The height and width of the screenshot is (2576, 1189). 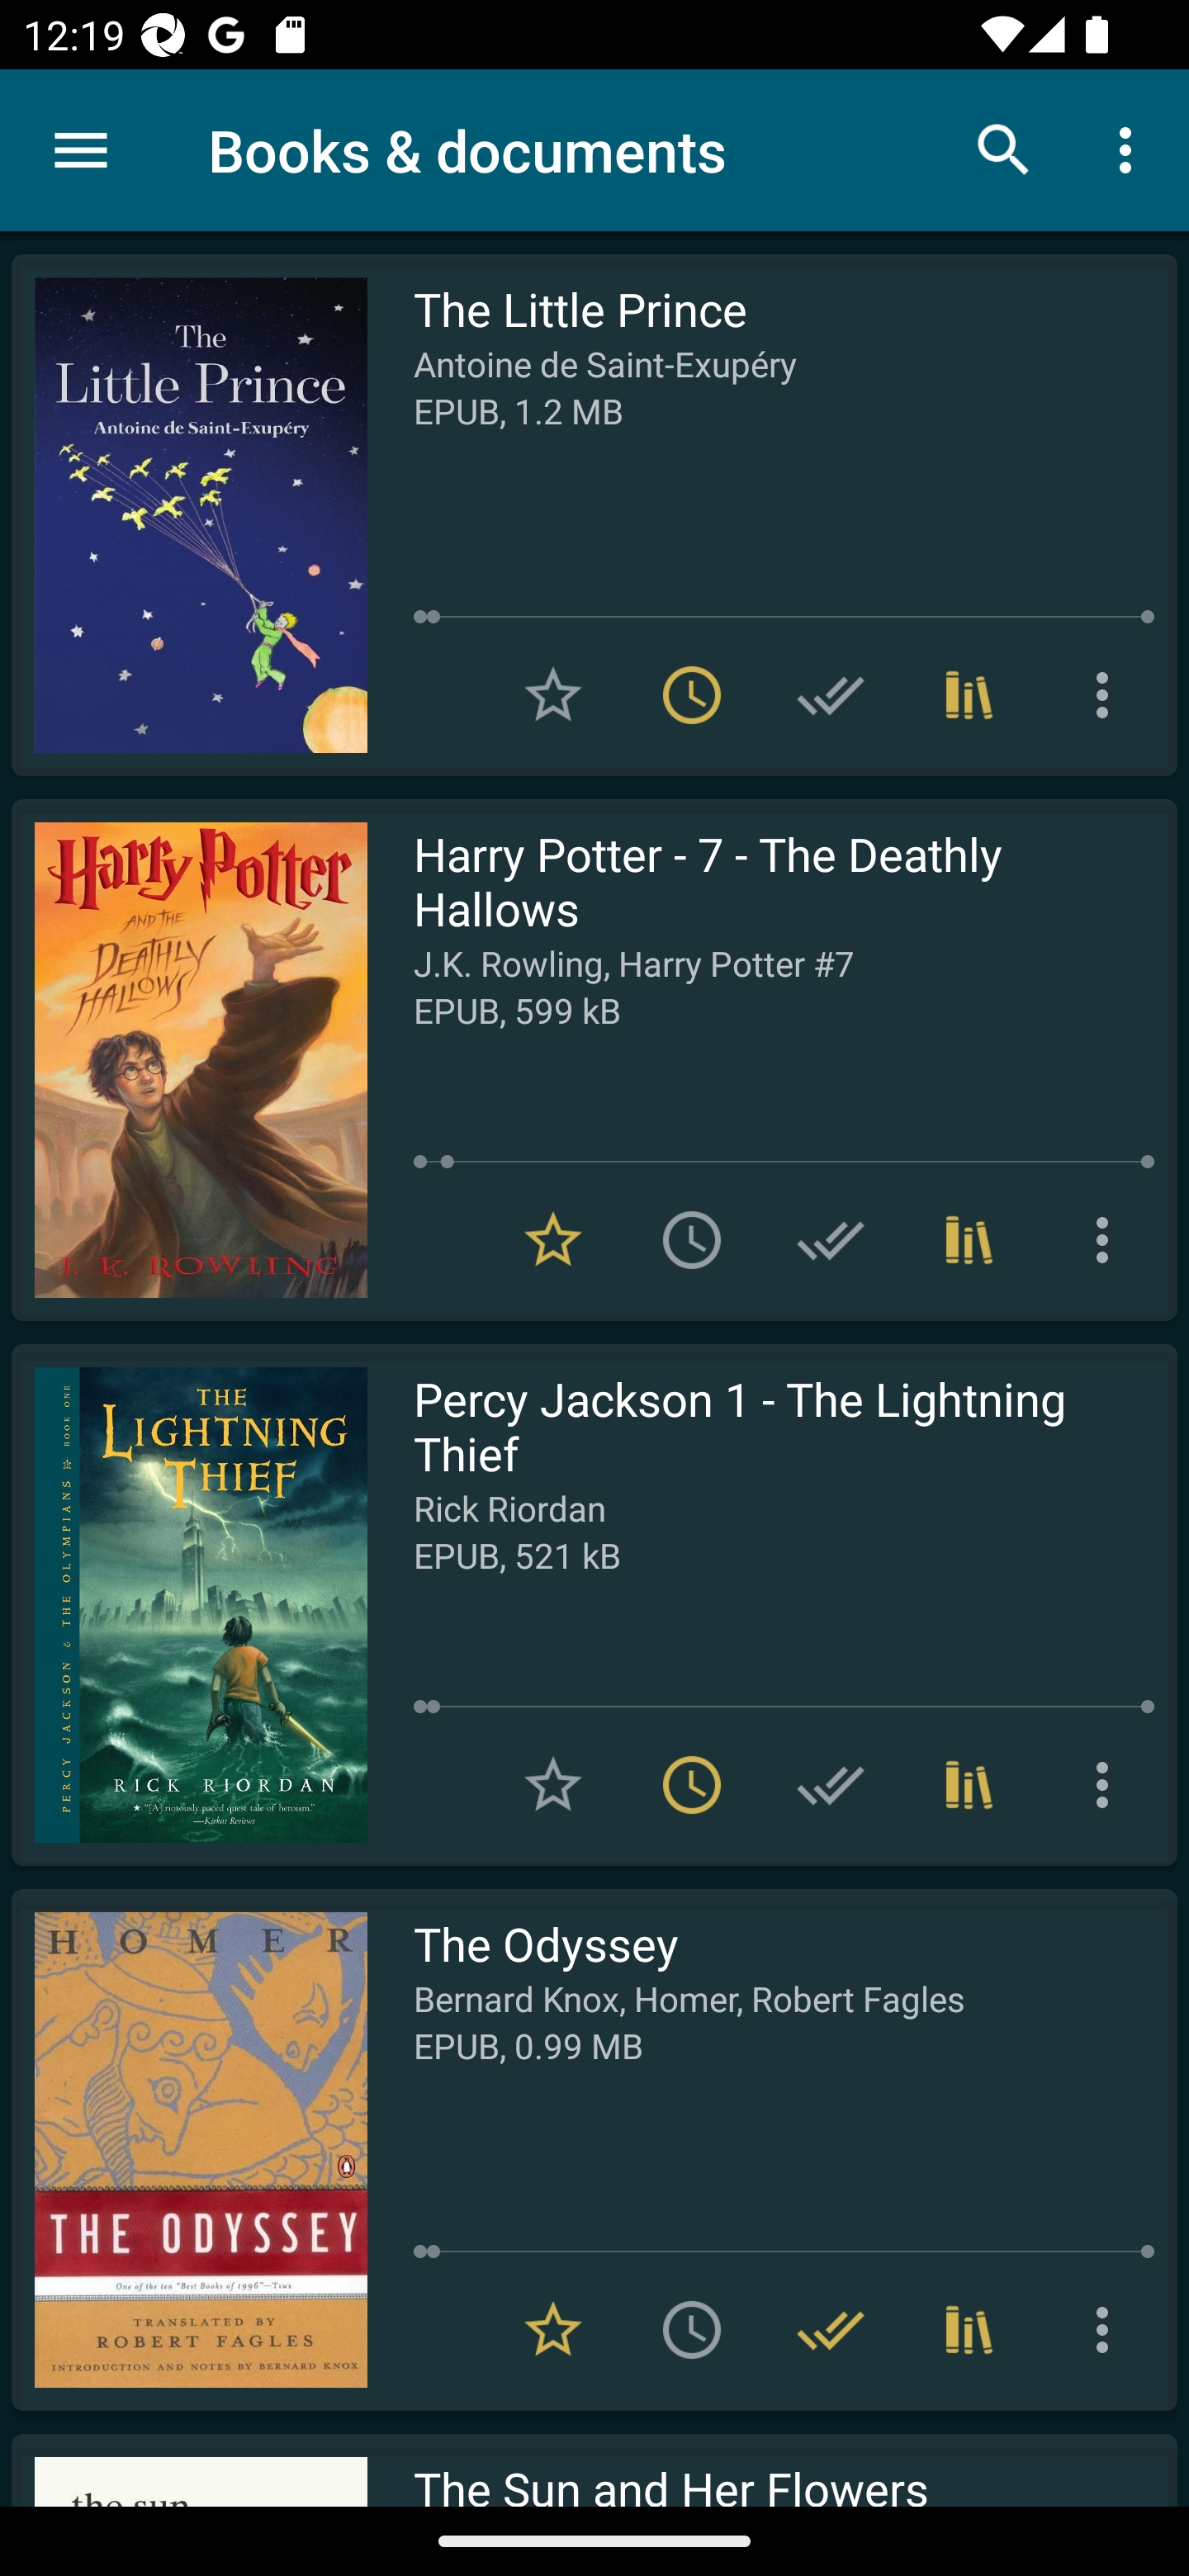 What do you see at coordinates (1108, 1238) in the screenshot?
I see `More options` at bounding box center [1108, 1238].